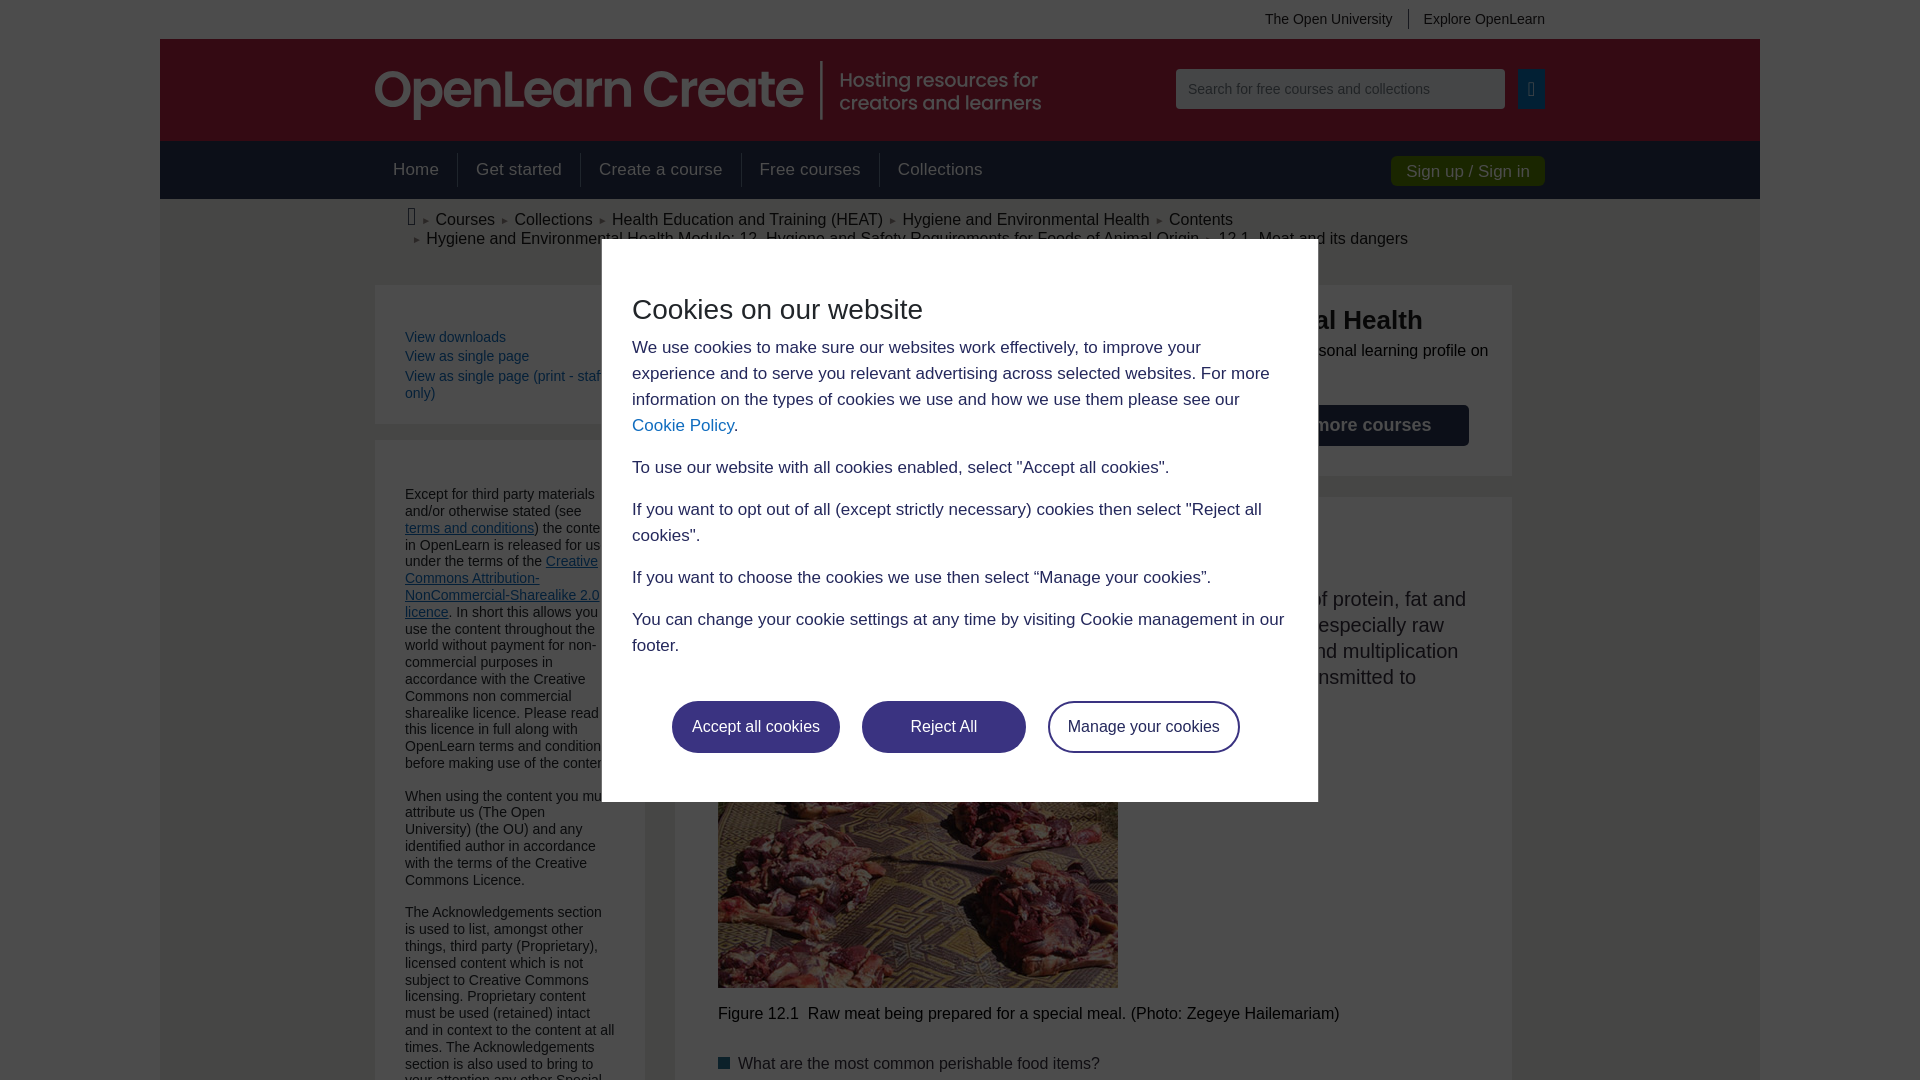 Image resolution: width=1920 pixels, height=1080 pixels. What do you see at coordinates (944, 726) in the screenshot?
I see `Reject All` at bounding box center [944, 726].